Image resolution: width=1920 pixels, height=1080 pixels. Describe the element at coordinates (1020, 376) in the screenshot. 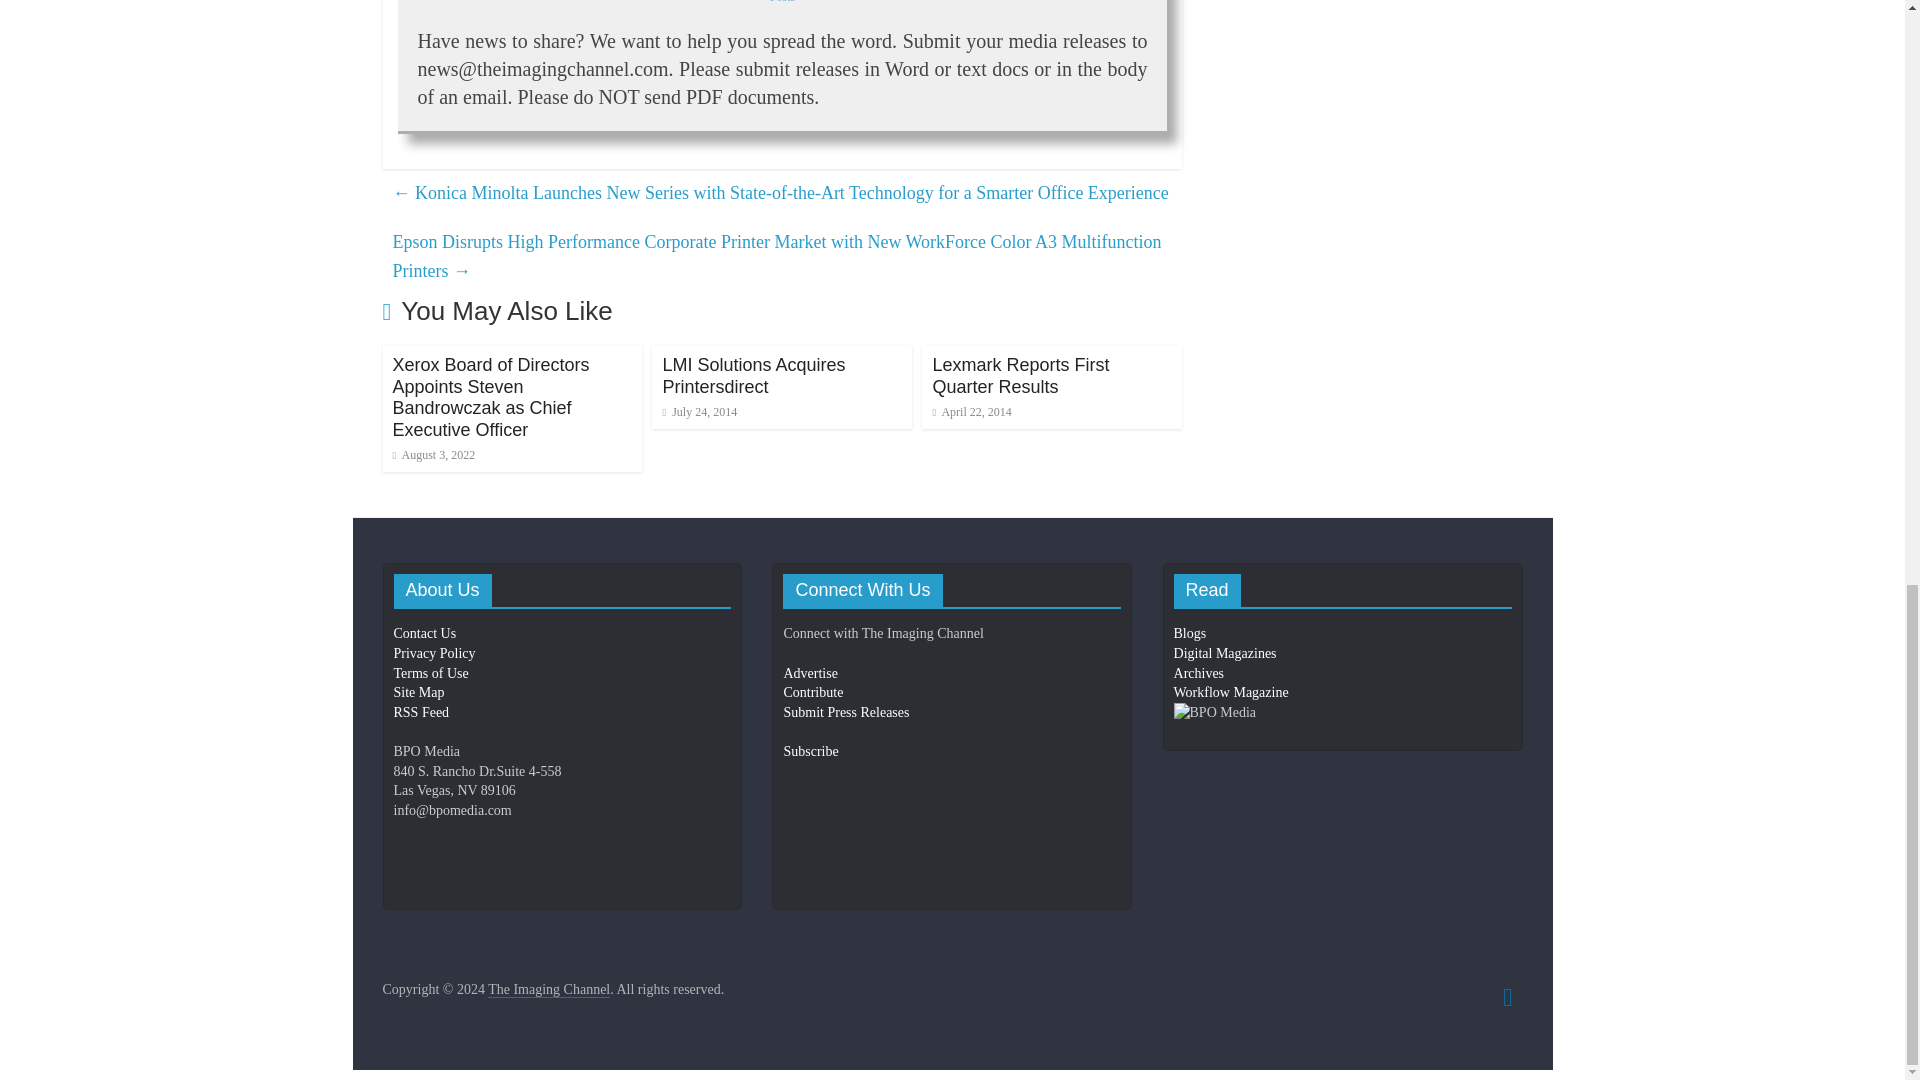

I see `Lexmark Reports First Quarter Results` at that location.